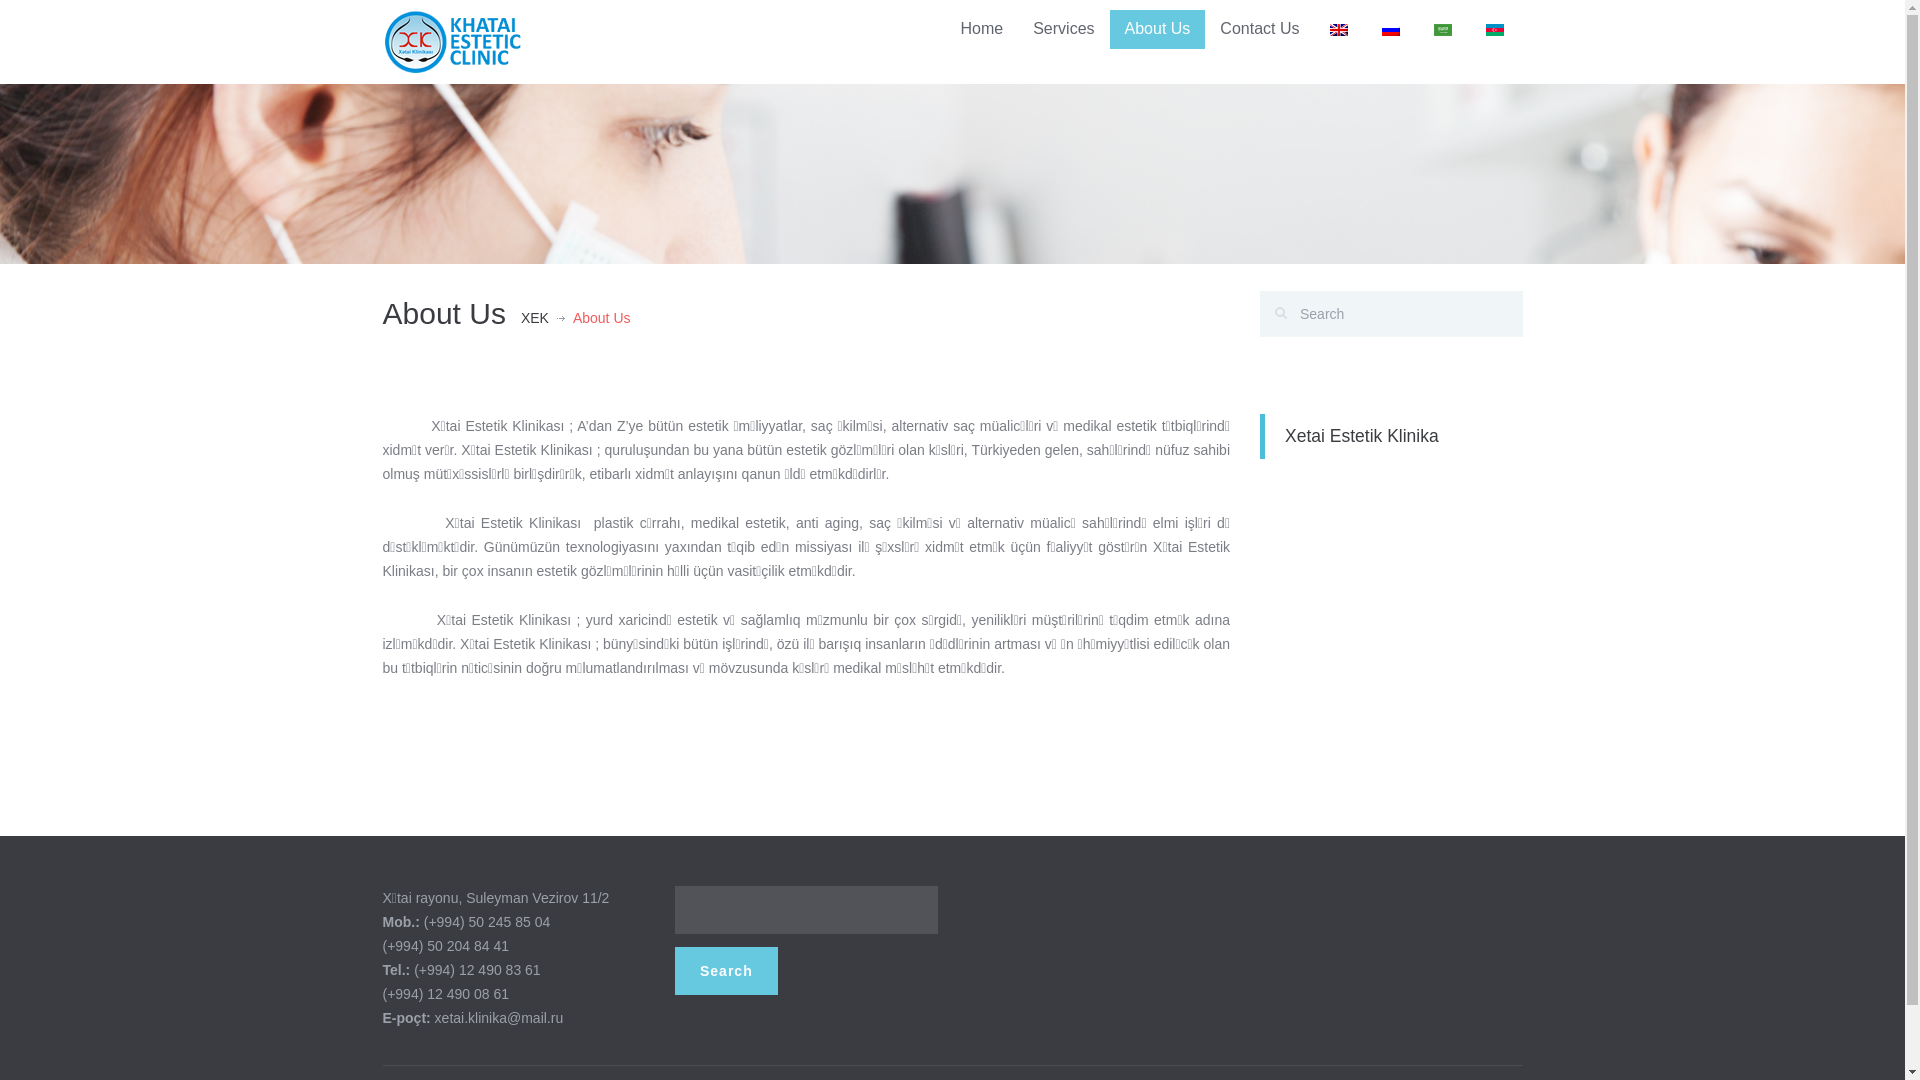 The height and width of the screenshot is (1080, 1920). Describe the element at coordinates (1158, 30) in the screenshot. I see `About Us` at that location.